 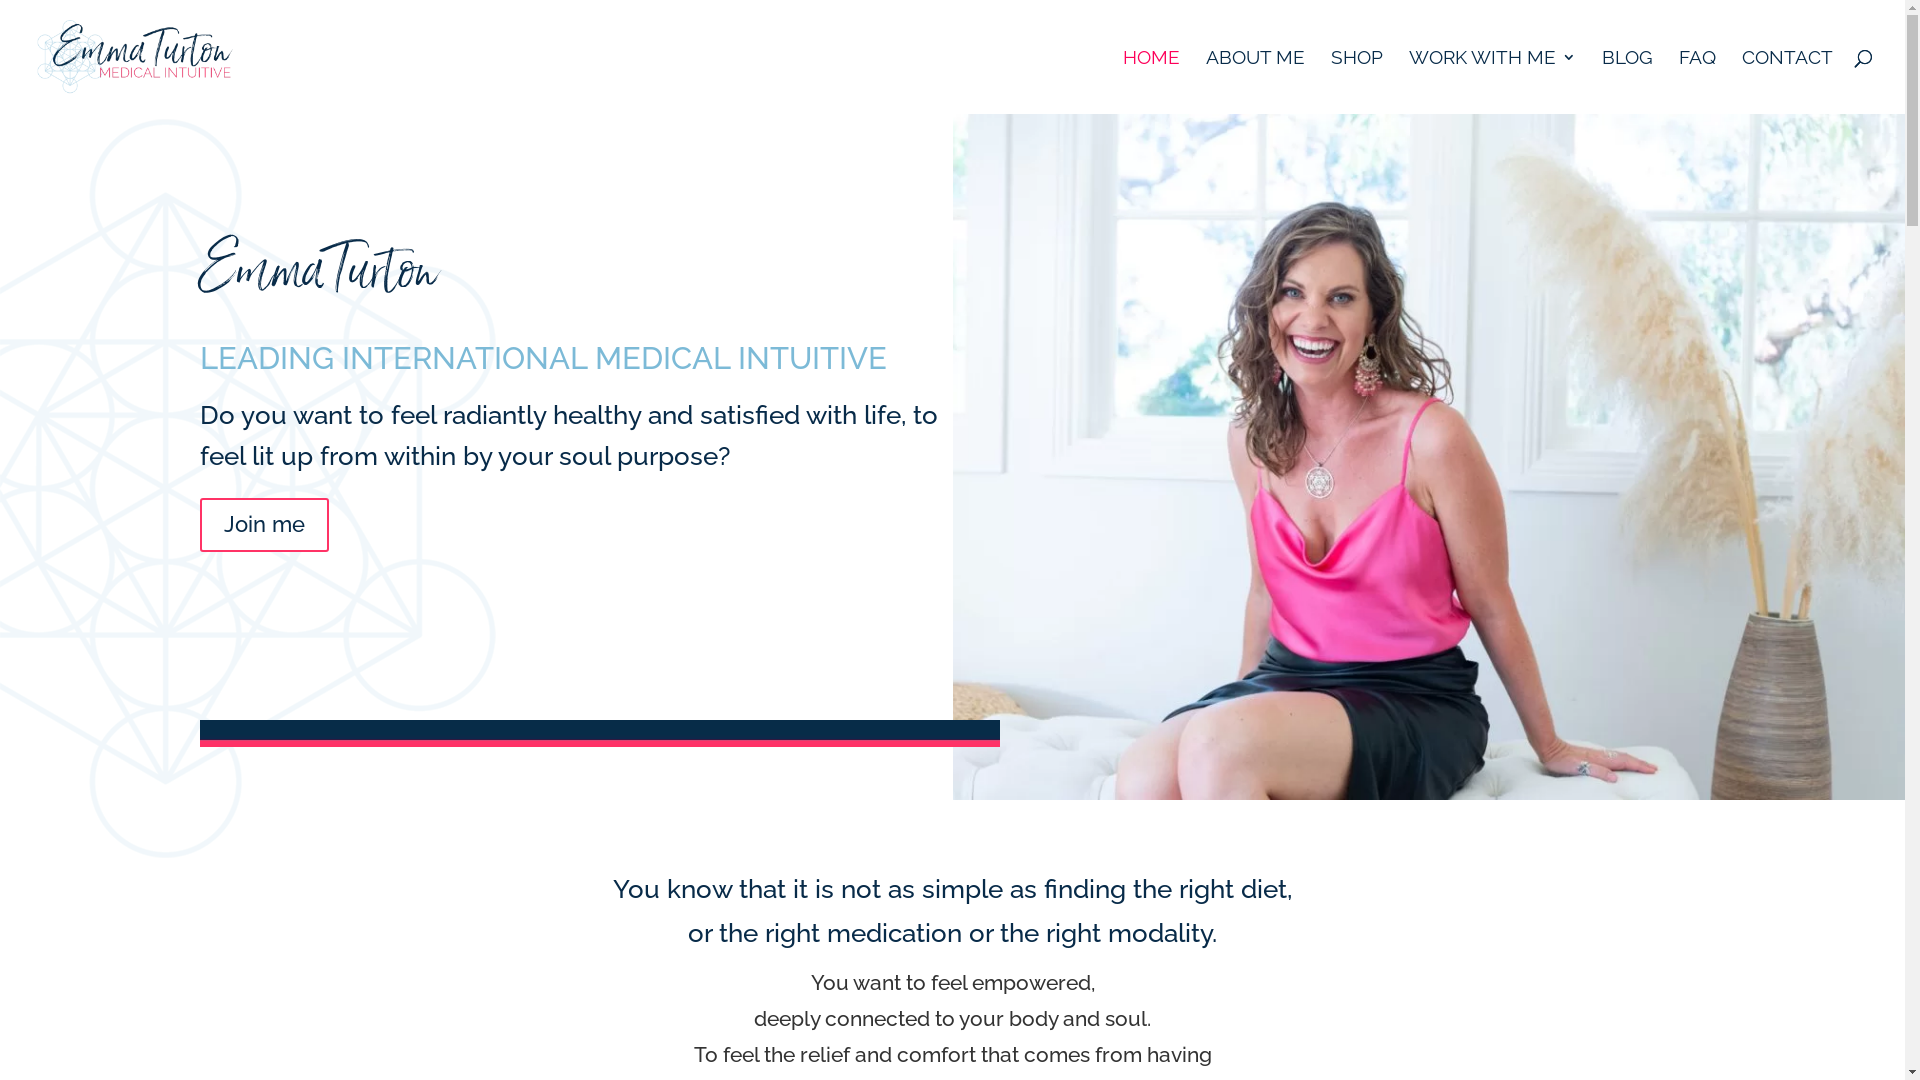 What do you see at coordinates (600, 734) in the screenshot?
I see `stripe strip` at bounding box center [600, 734].